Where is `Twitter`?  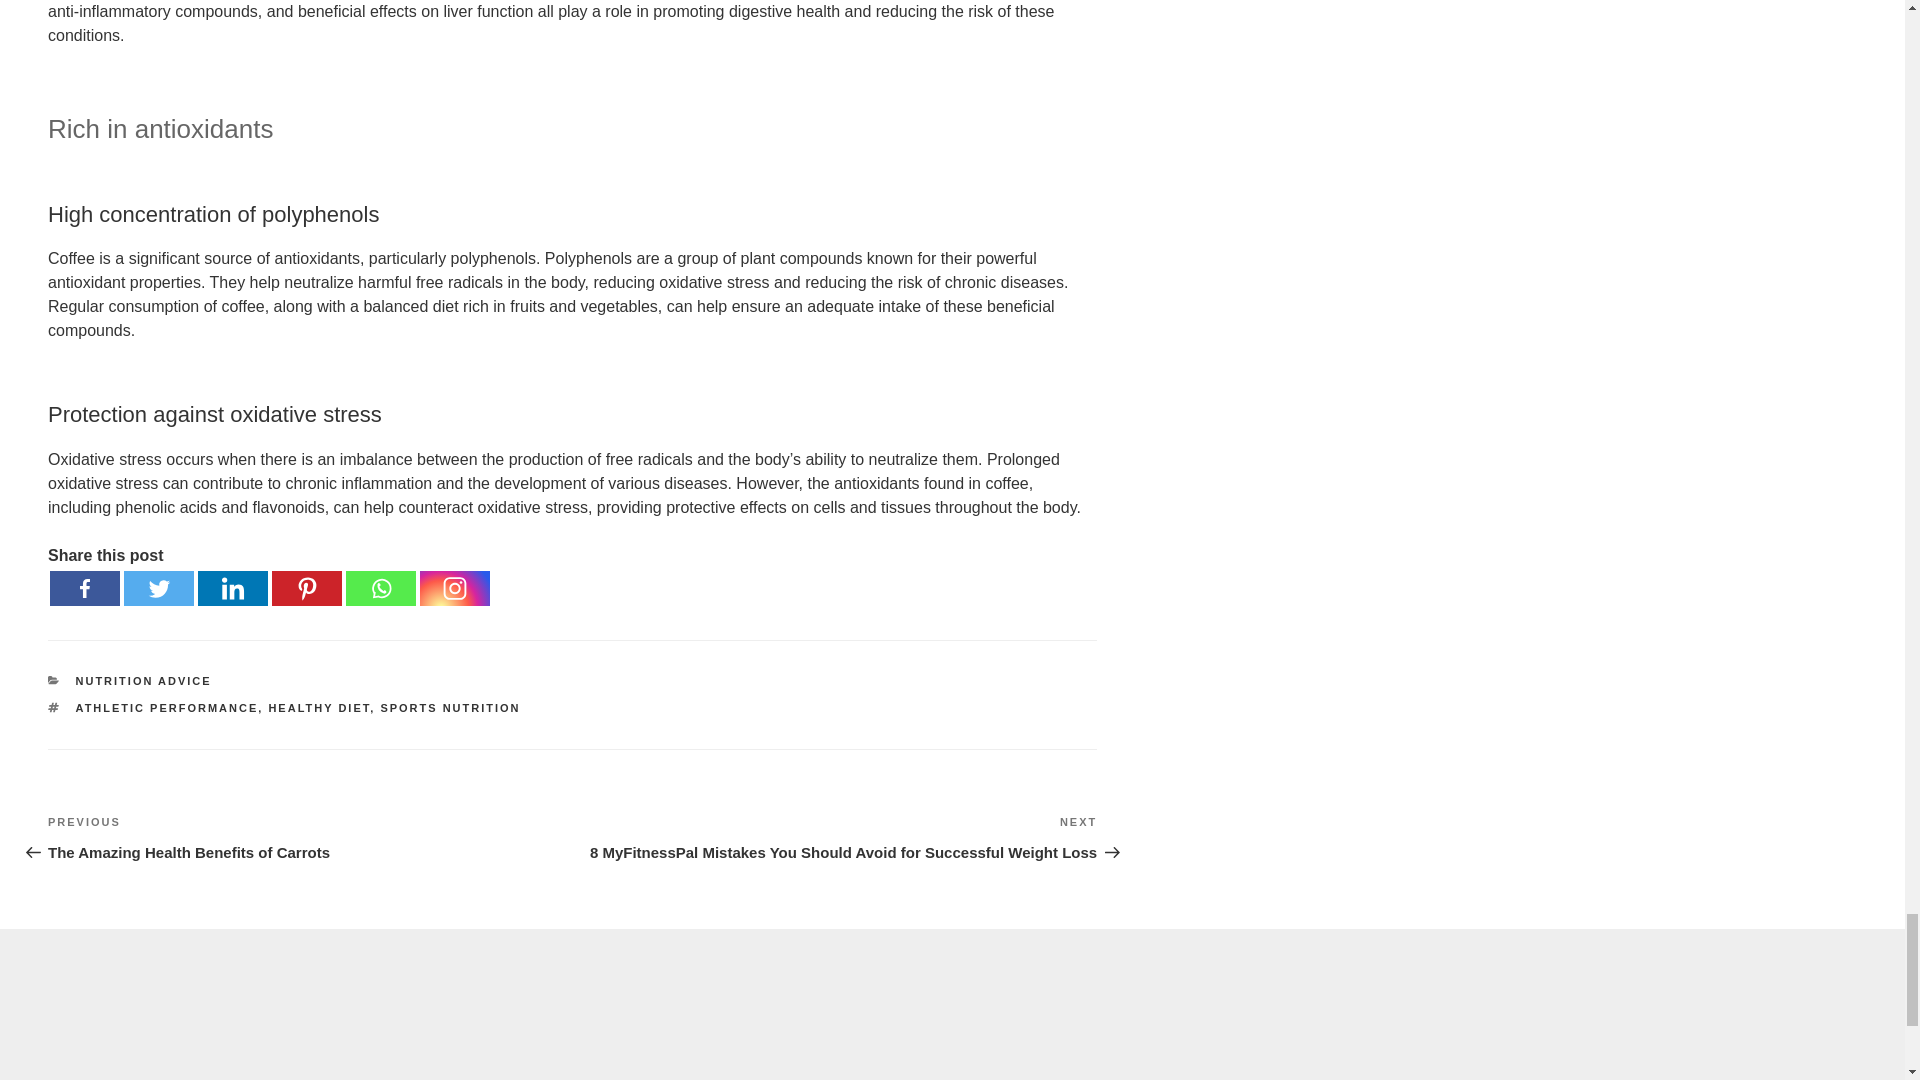
Twitter is located at coordinates (158, 588).